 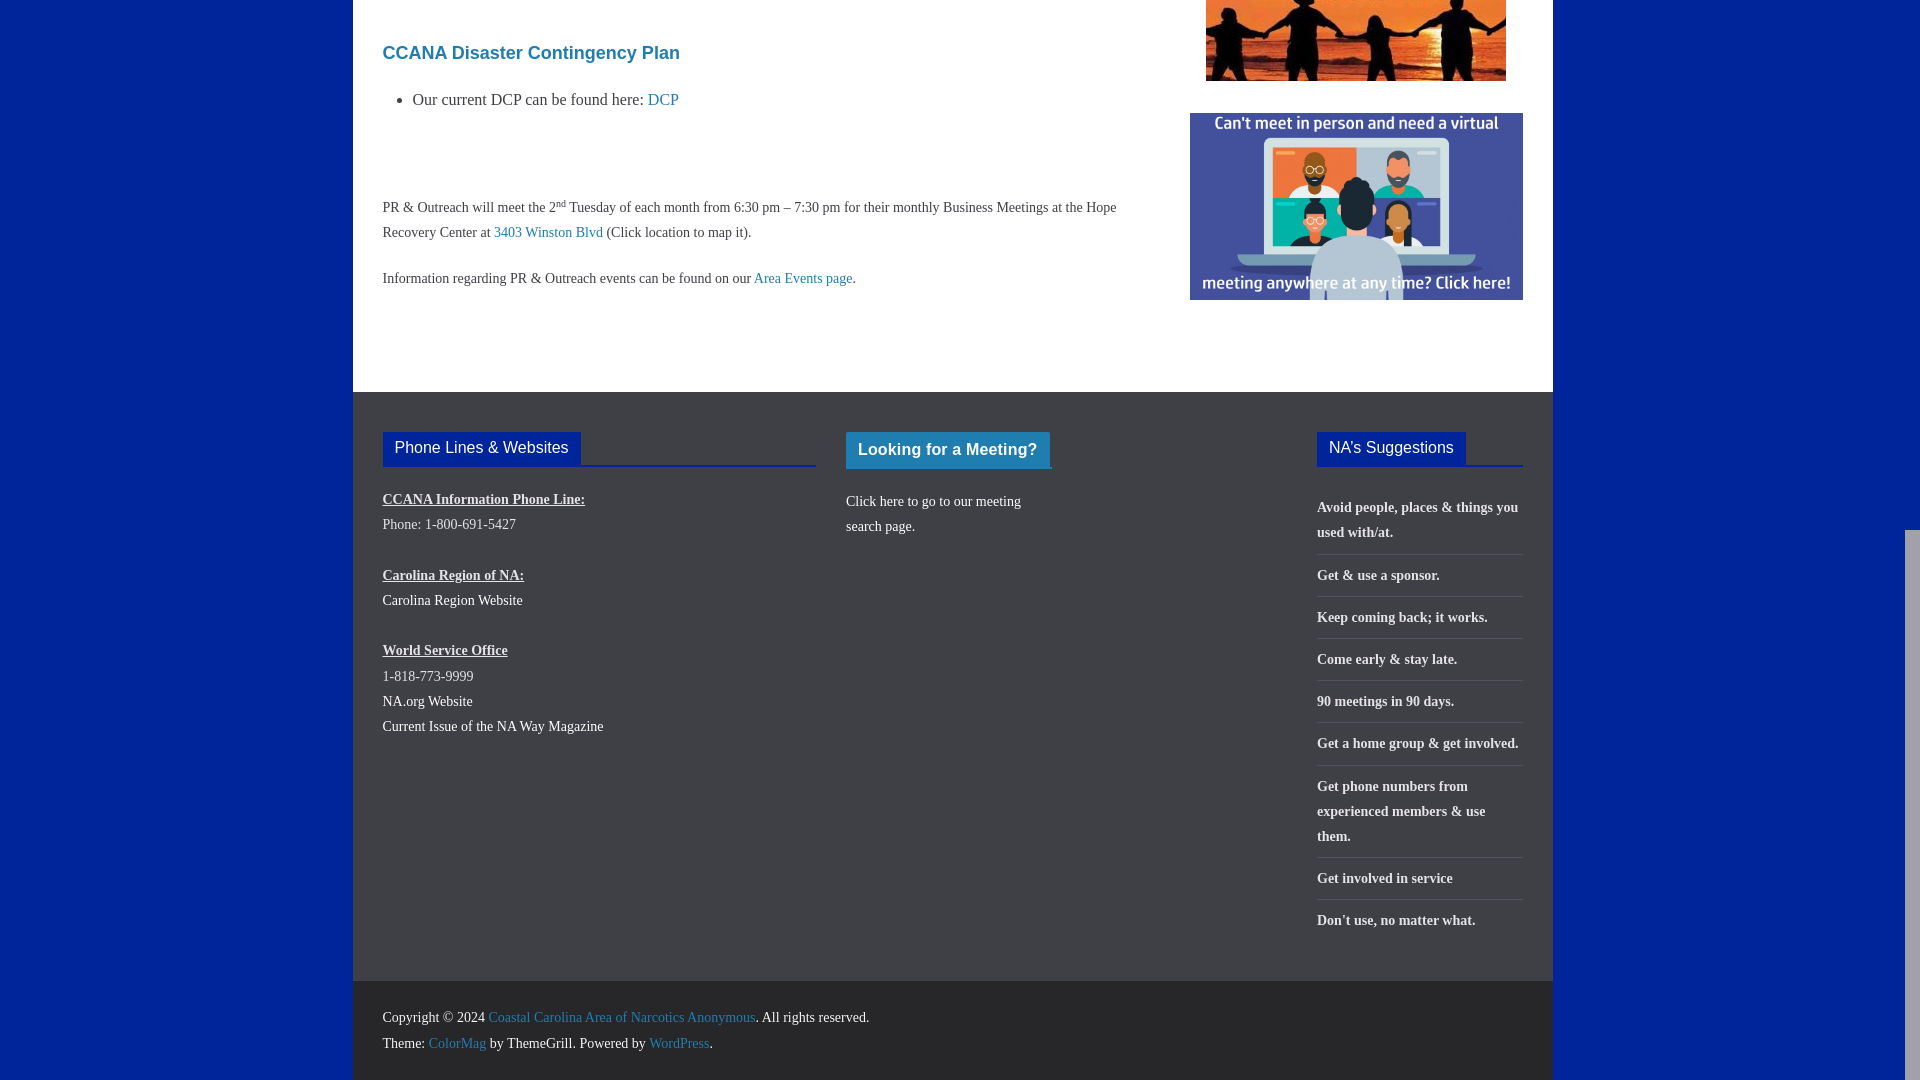 I want to click on Click here to go to our meeting search page., so click(x=934, y=513).